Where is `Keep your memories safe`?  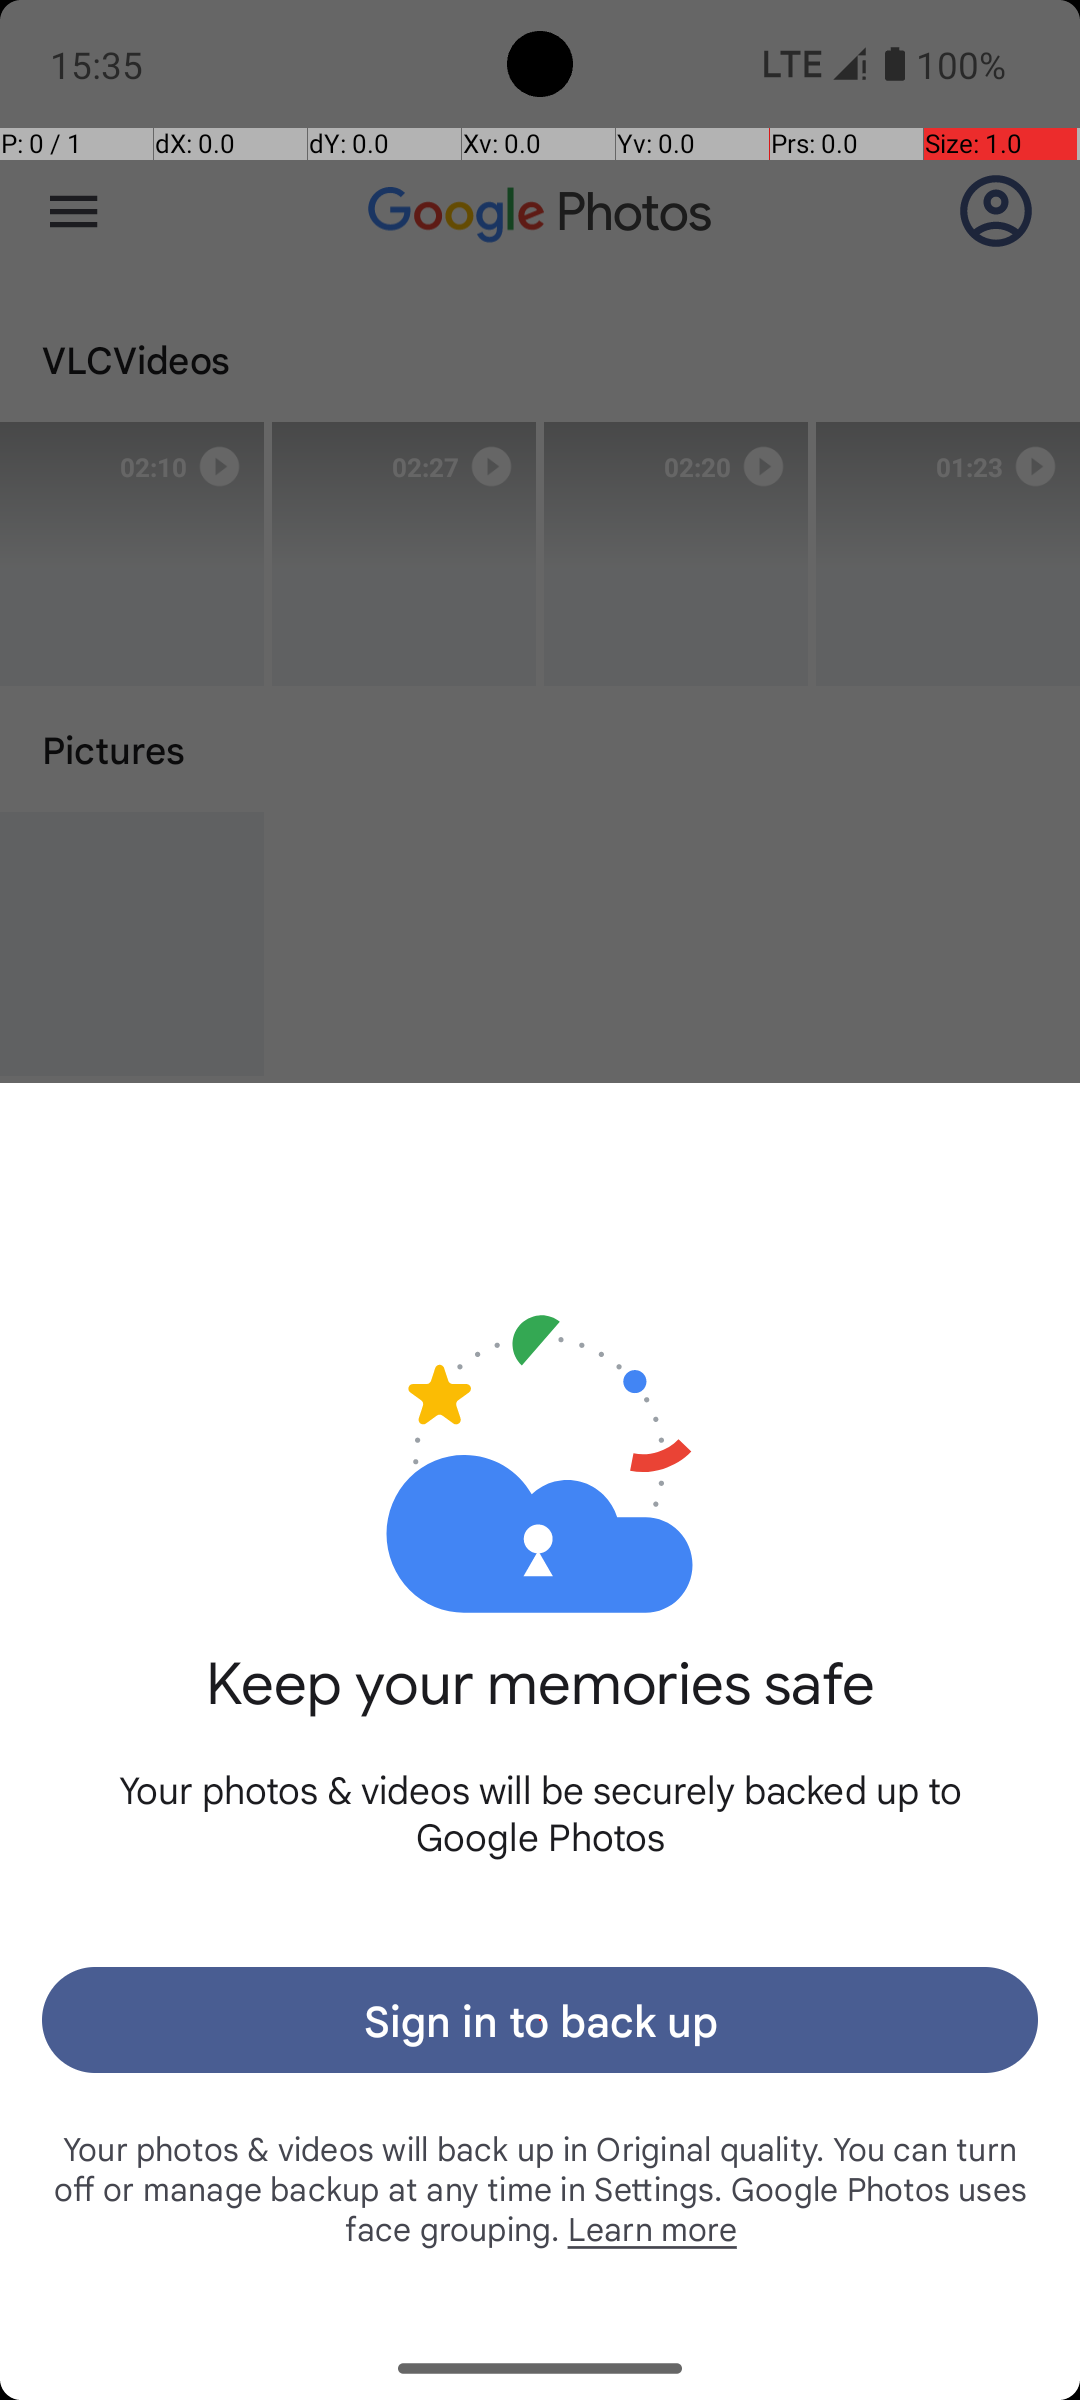 Keep your memories safe is located at coordinates (540, 1706).